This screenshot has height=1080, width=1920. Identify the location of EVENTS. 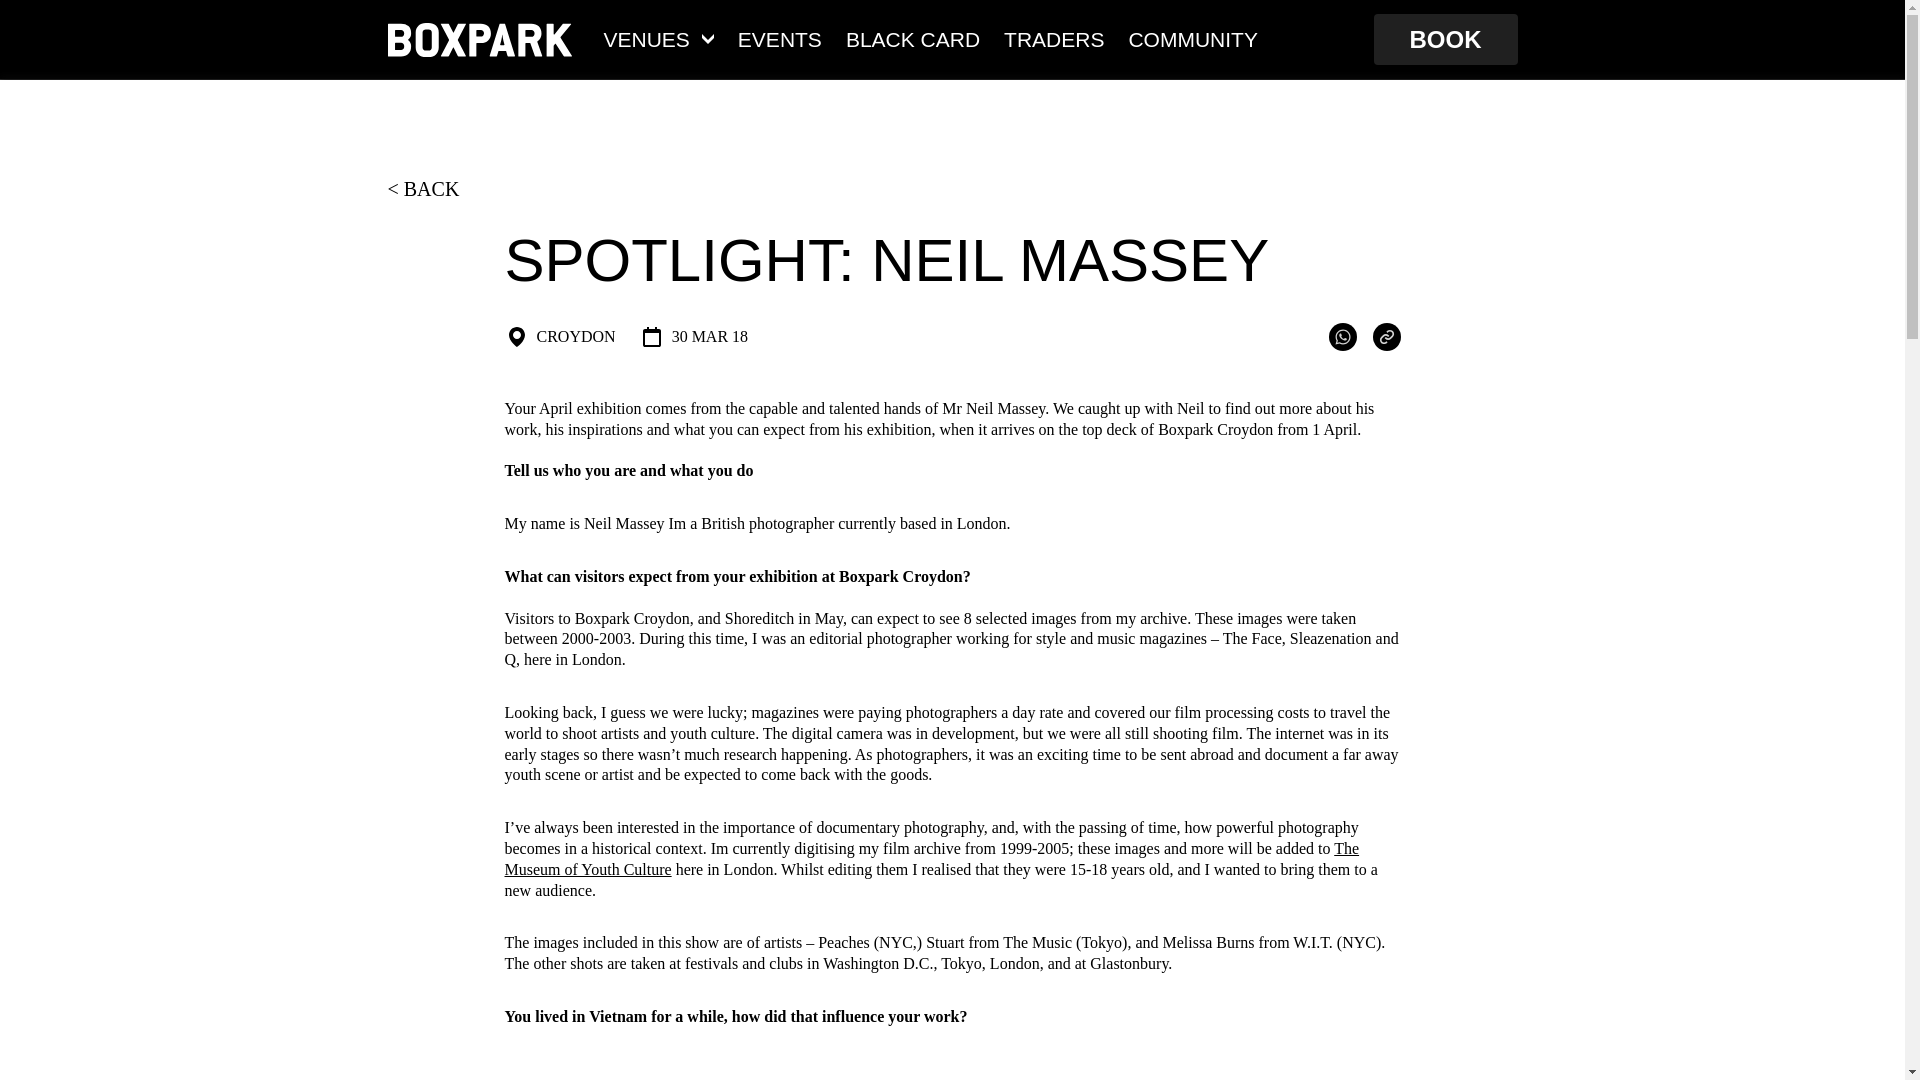
(779, 38).